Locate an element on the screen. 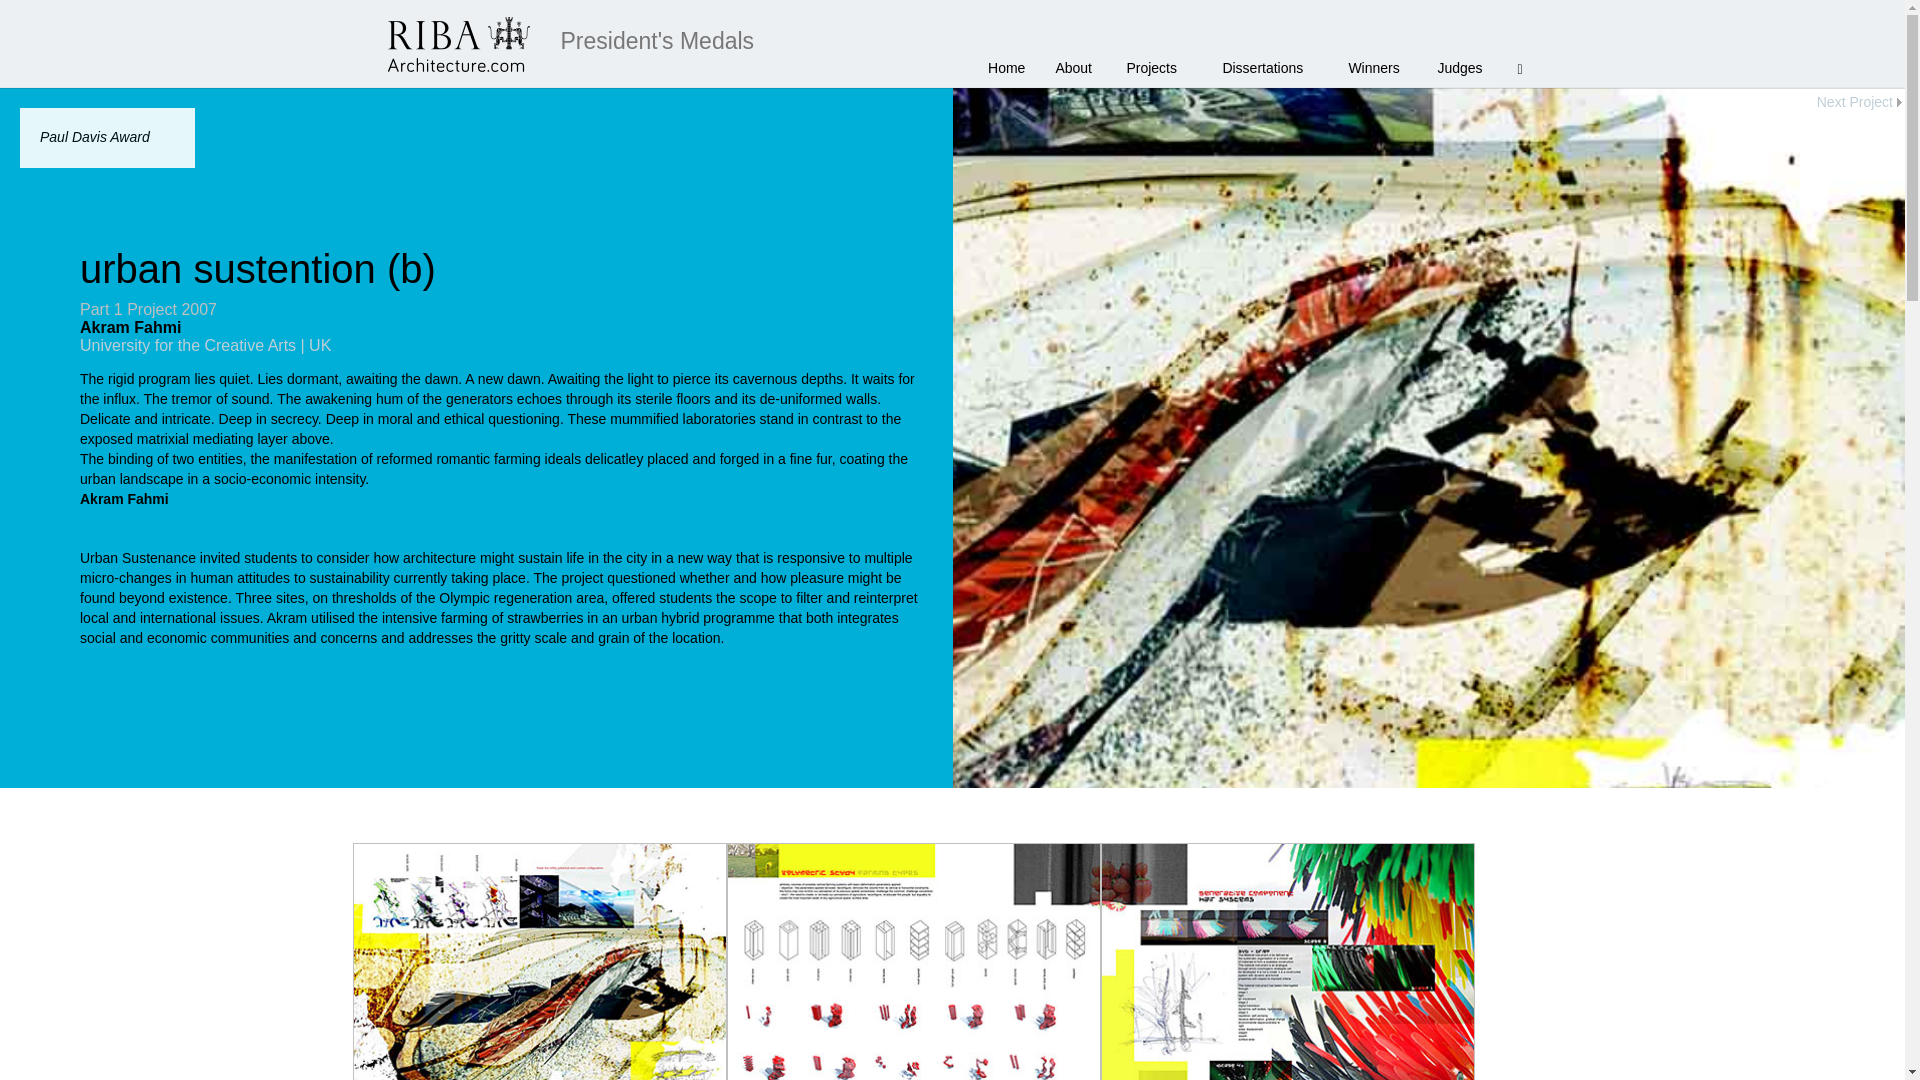  About is located at coordinates (1076, 61).